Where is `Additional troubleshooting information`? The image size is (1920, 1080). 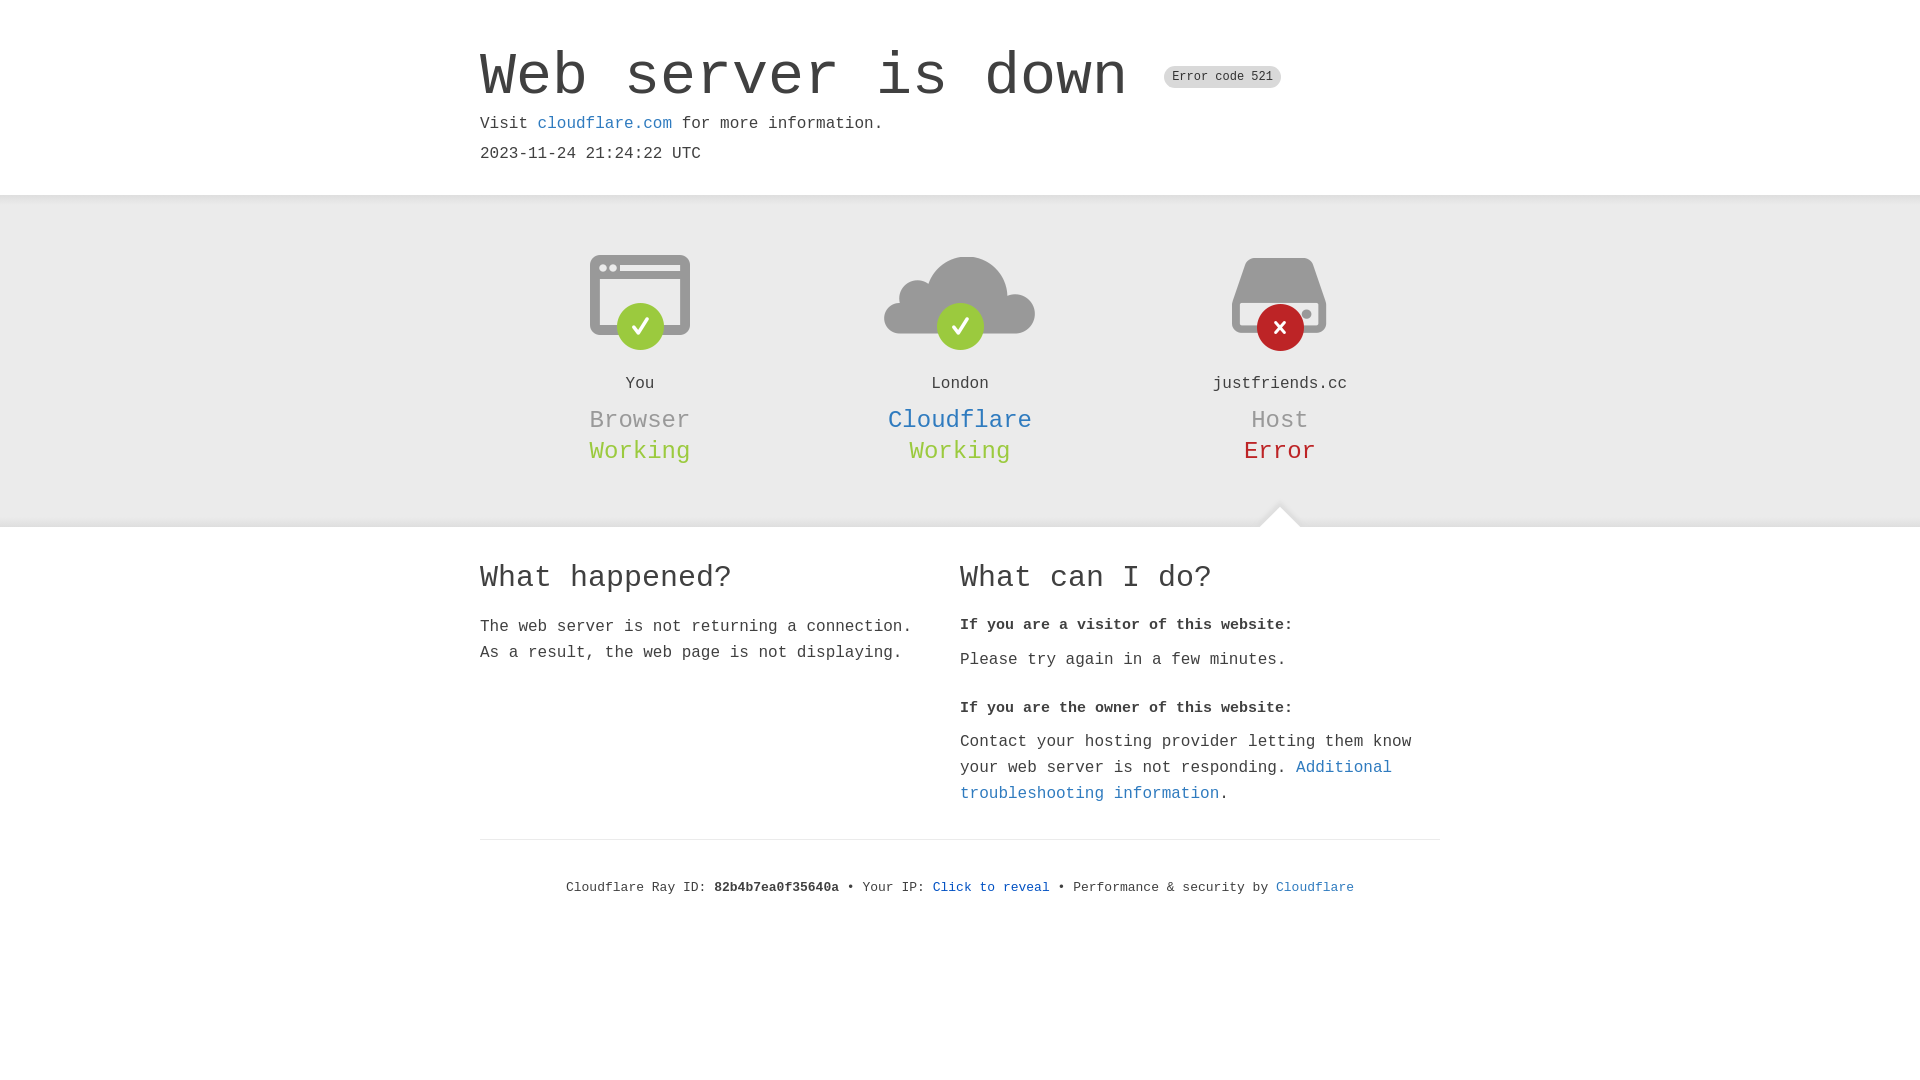 Additional troubleshooting information is located at coordinates (1176, 780).